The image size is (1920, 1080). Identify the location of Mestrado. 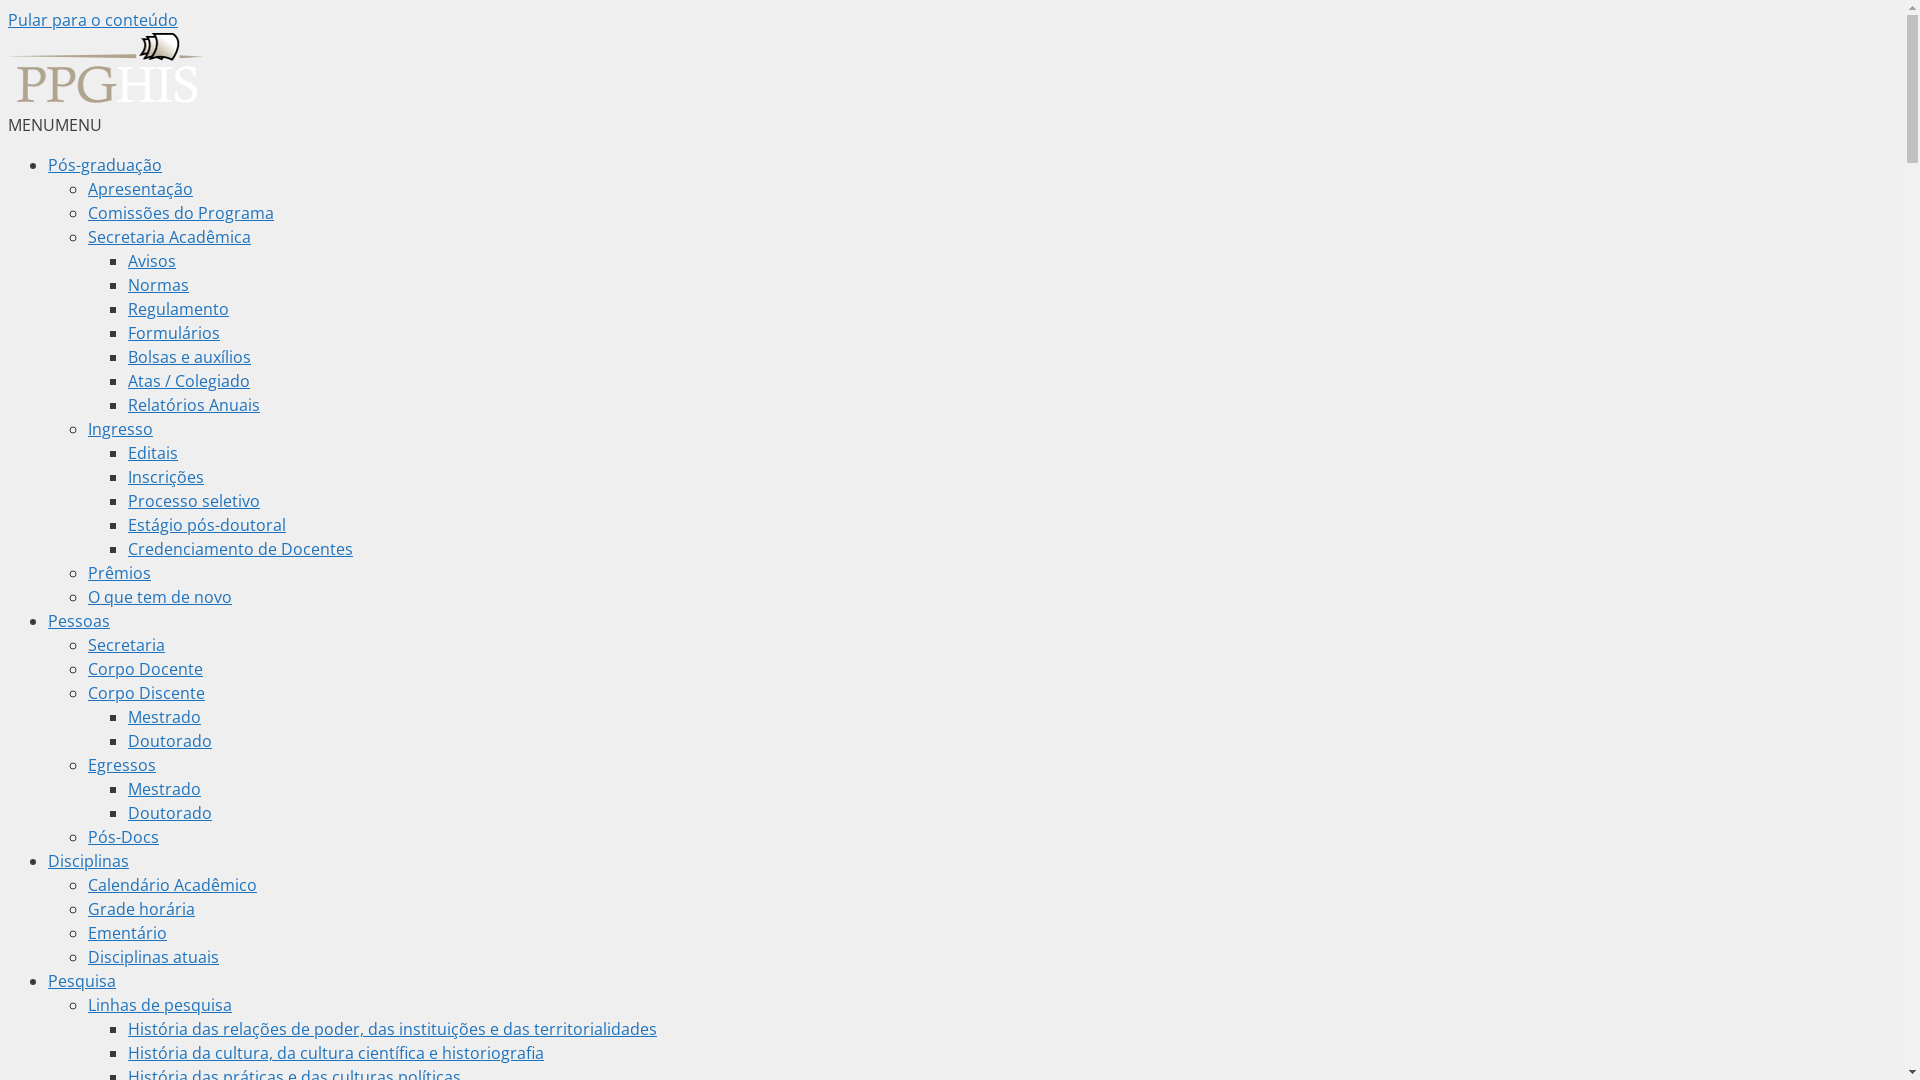
(164, 789).